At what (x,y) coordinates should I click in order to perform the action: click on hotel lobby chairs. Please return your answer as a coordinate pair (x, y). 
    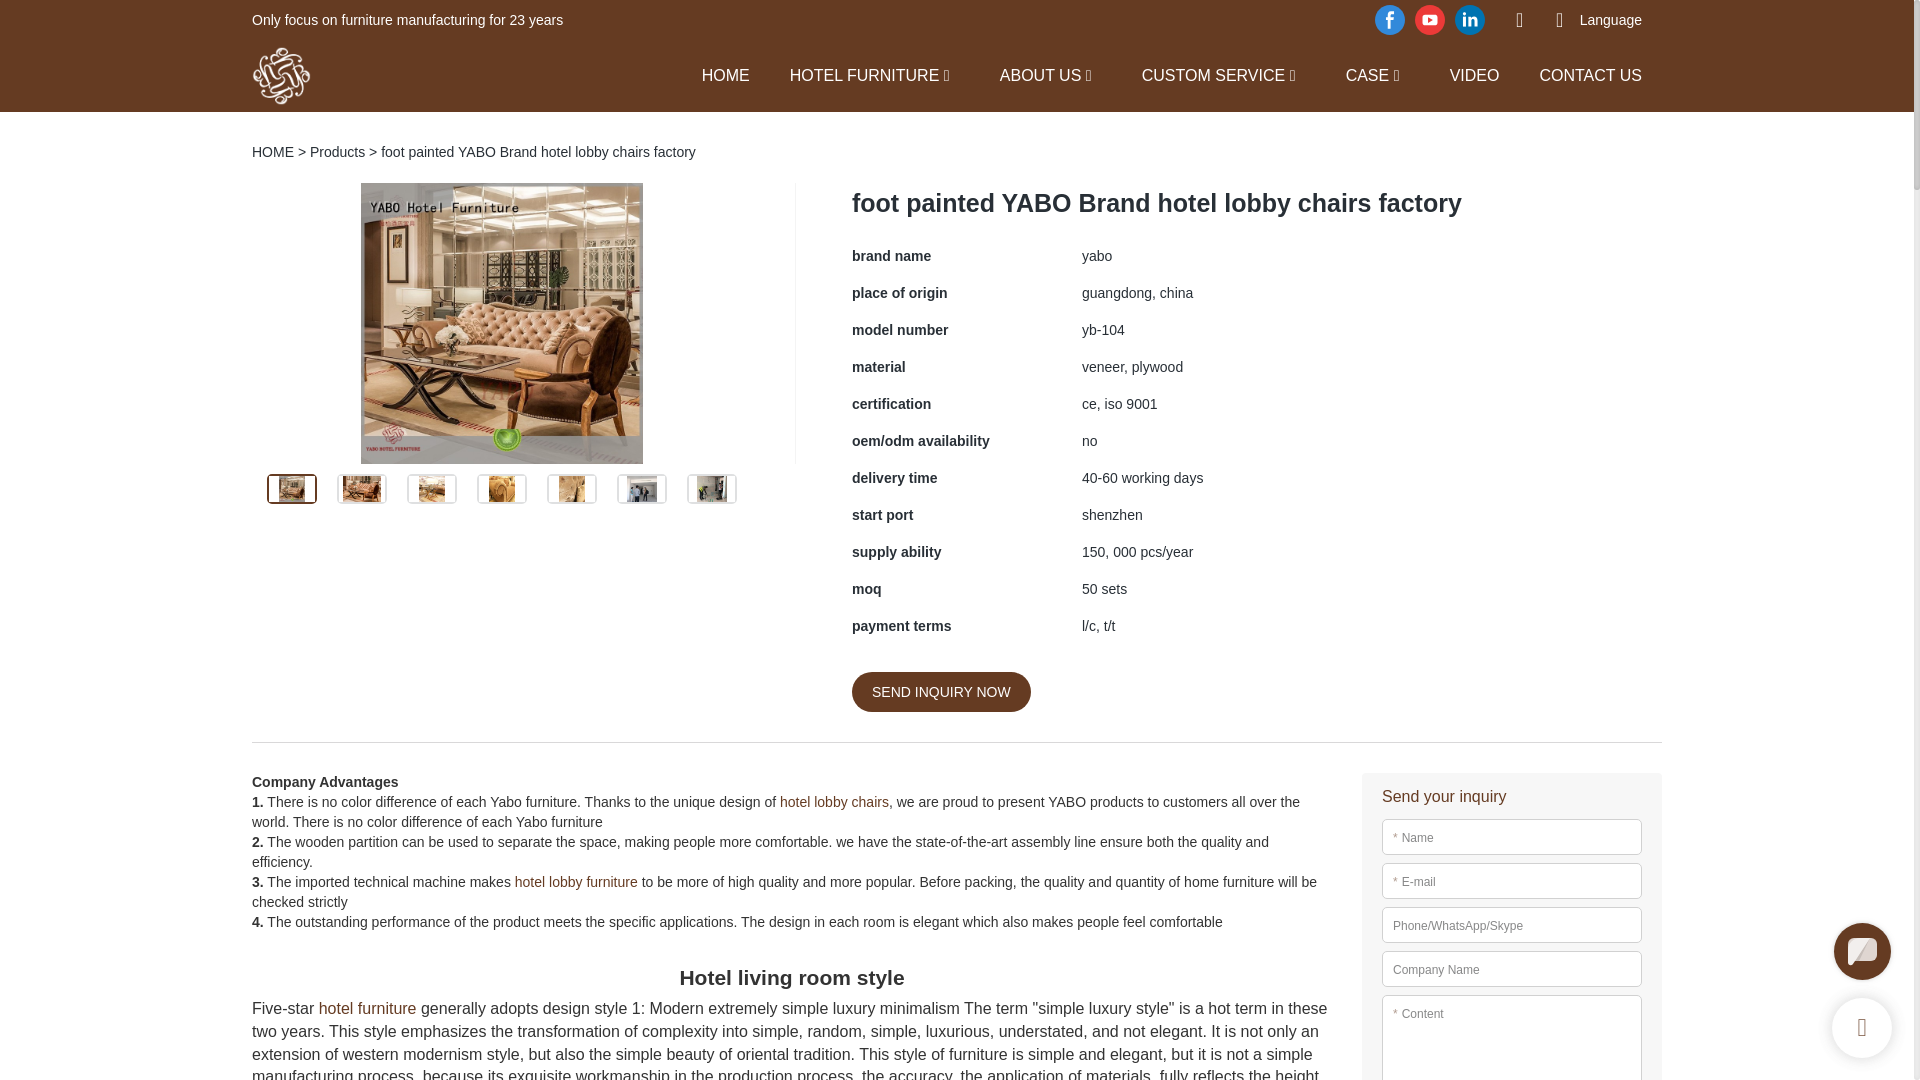
    Looking at the image, I should click on (834, 802).